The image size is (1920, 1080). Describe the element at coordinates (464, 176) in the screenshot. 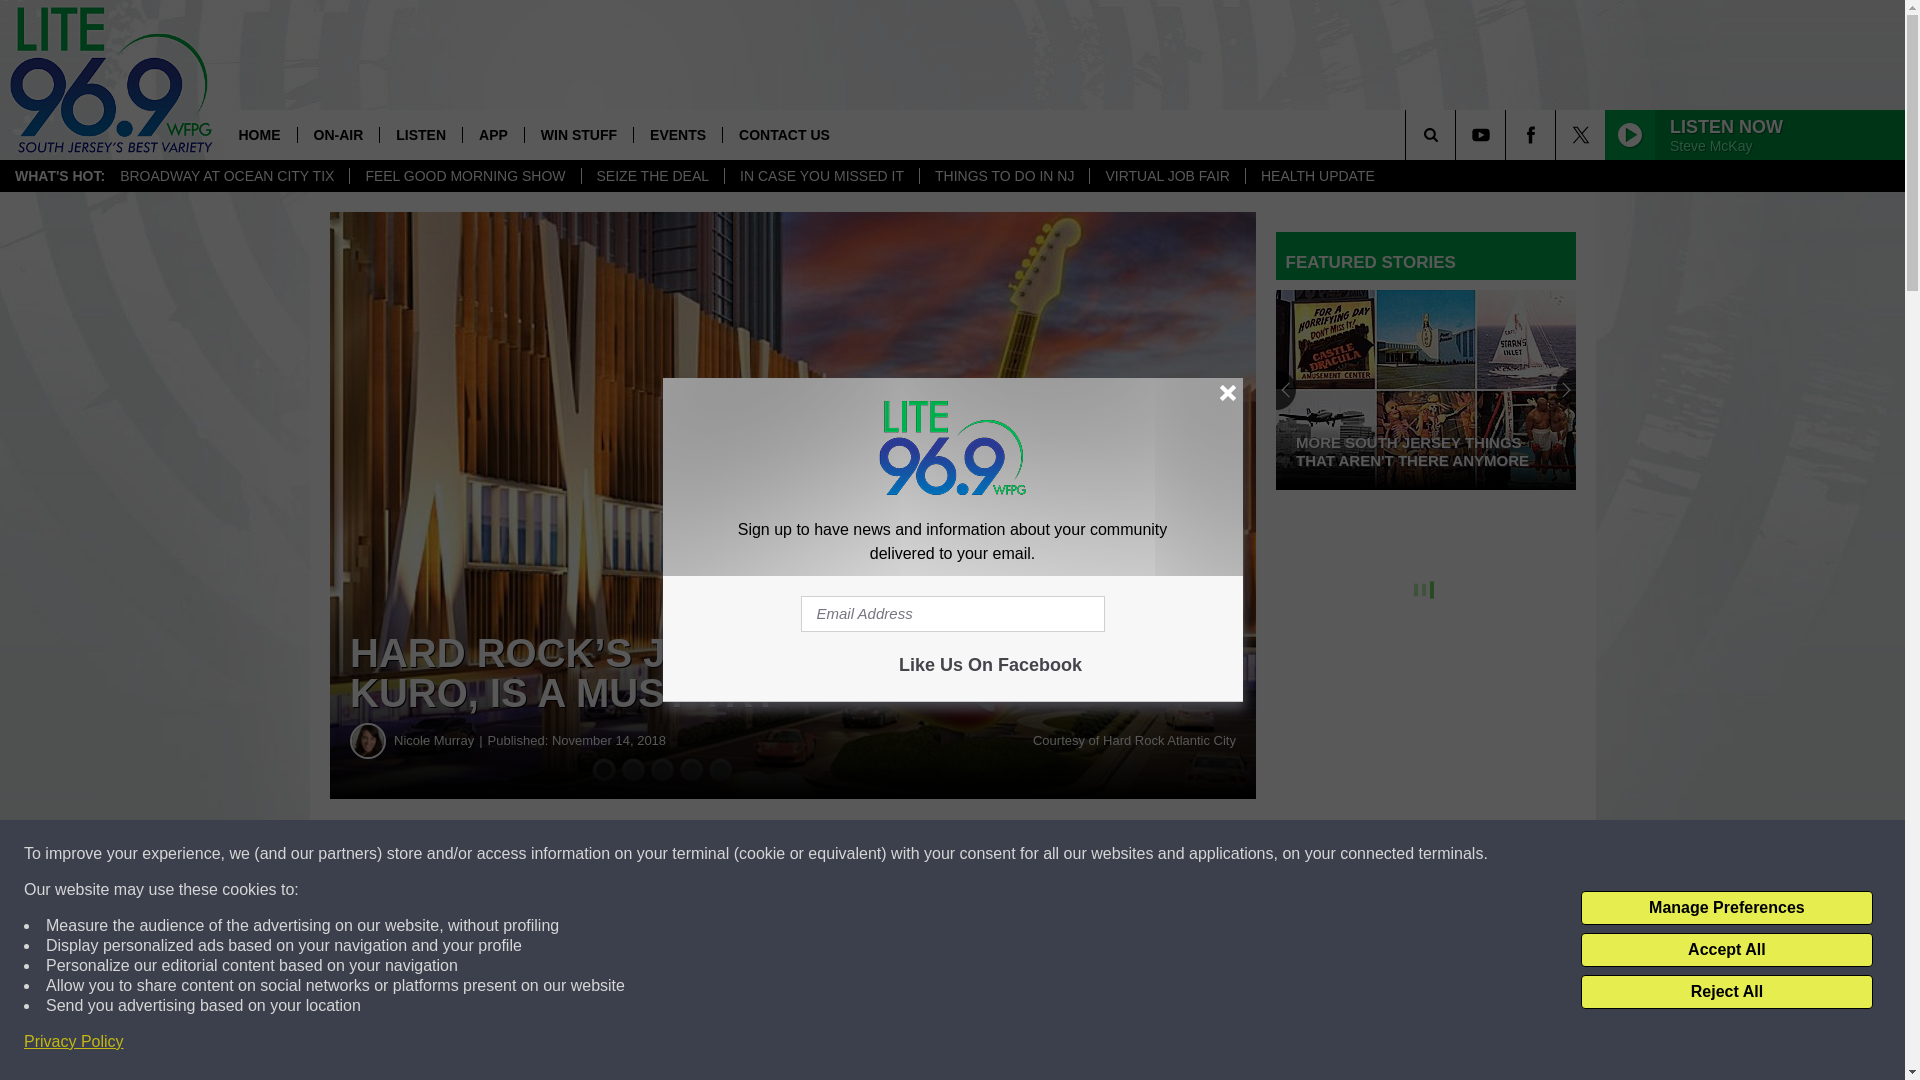

I see `FEEL GOOD MORNING SHOW` at that location.